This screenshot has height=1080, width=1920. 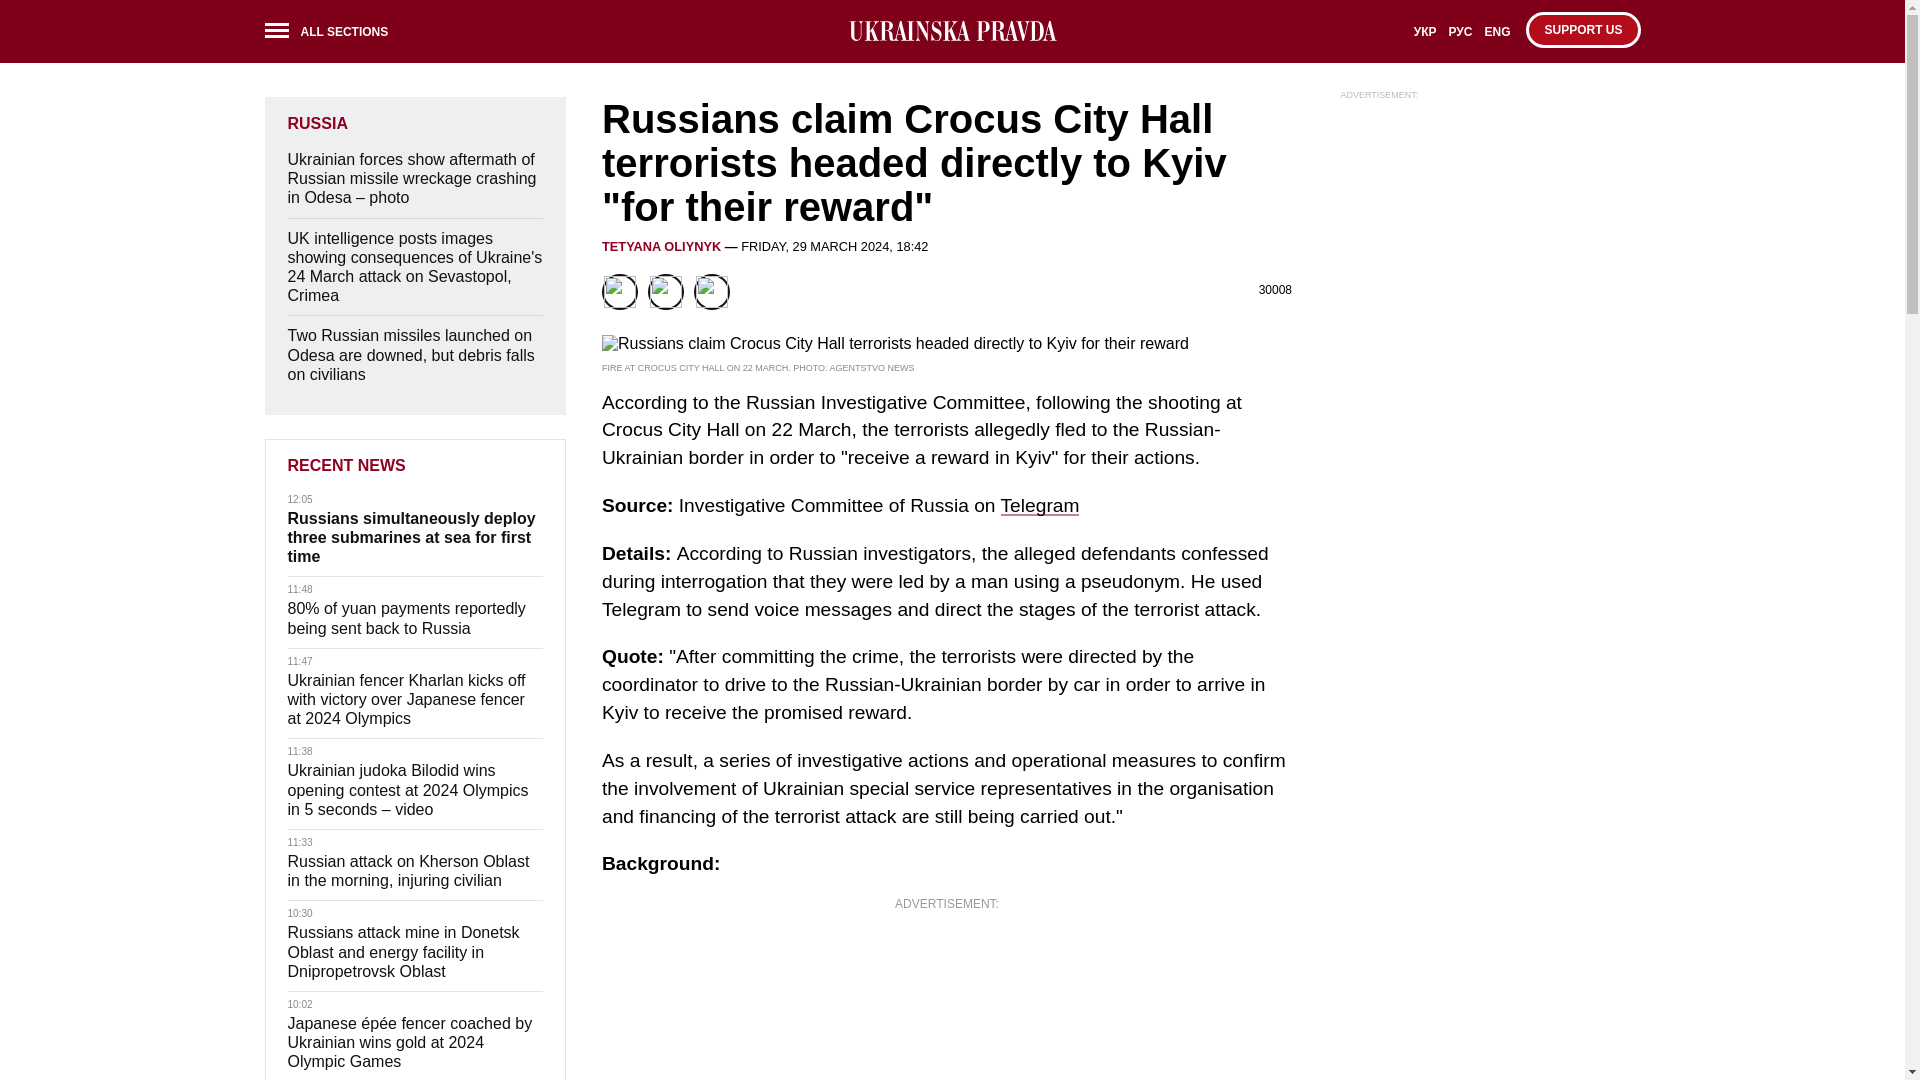 What do you see at coordinates (332, 34) in the screenshot?
I see `ALL SECTIONS` at bounding box center [332, 34].